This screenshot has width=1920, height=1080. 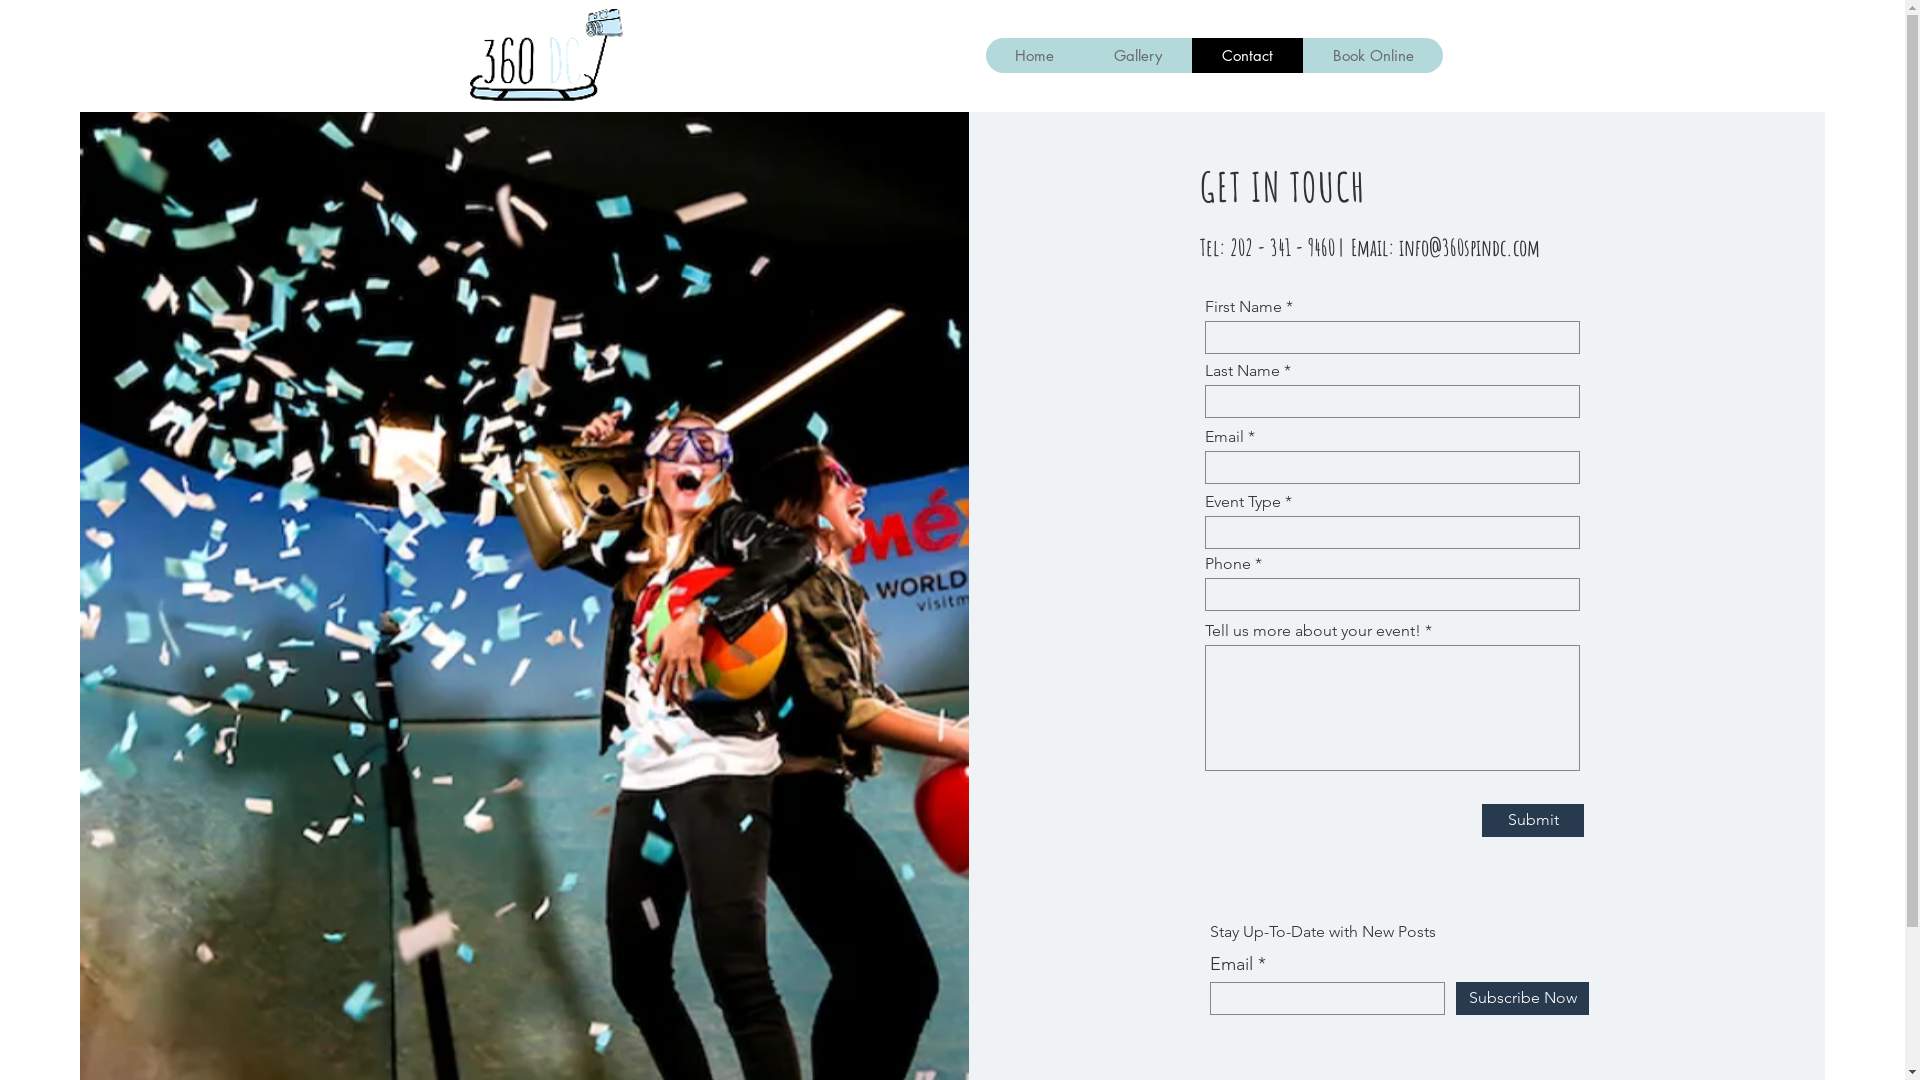 I want to click on Subscribe Now, so click(x=1522, y=998).